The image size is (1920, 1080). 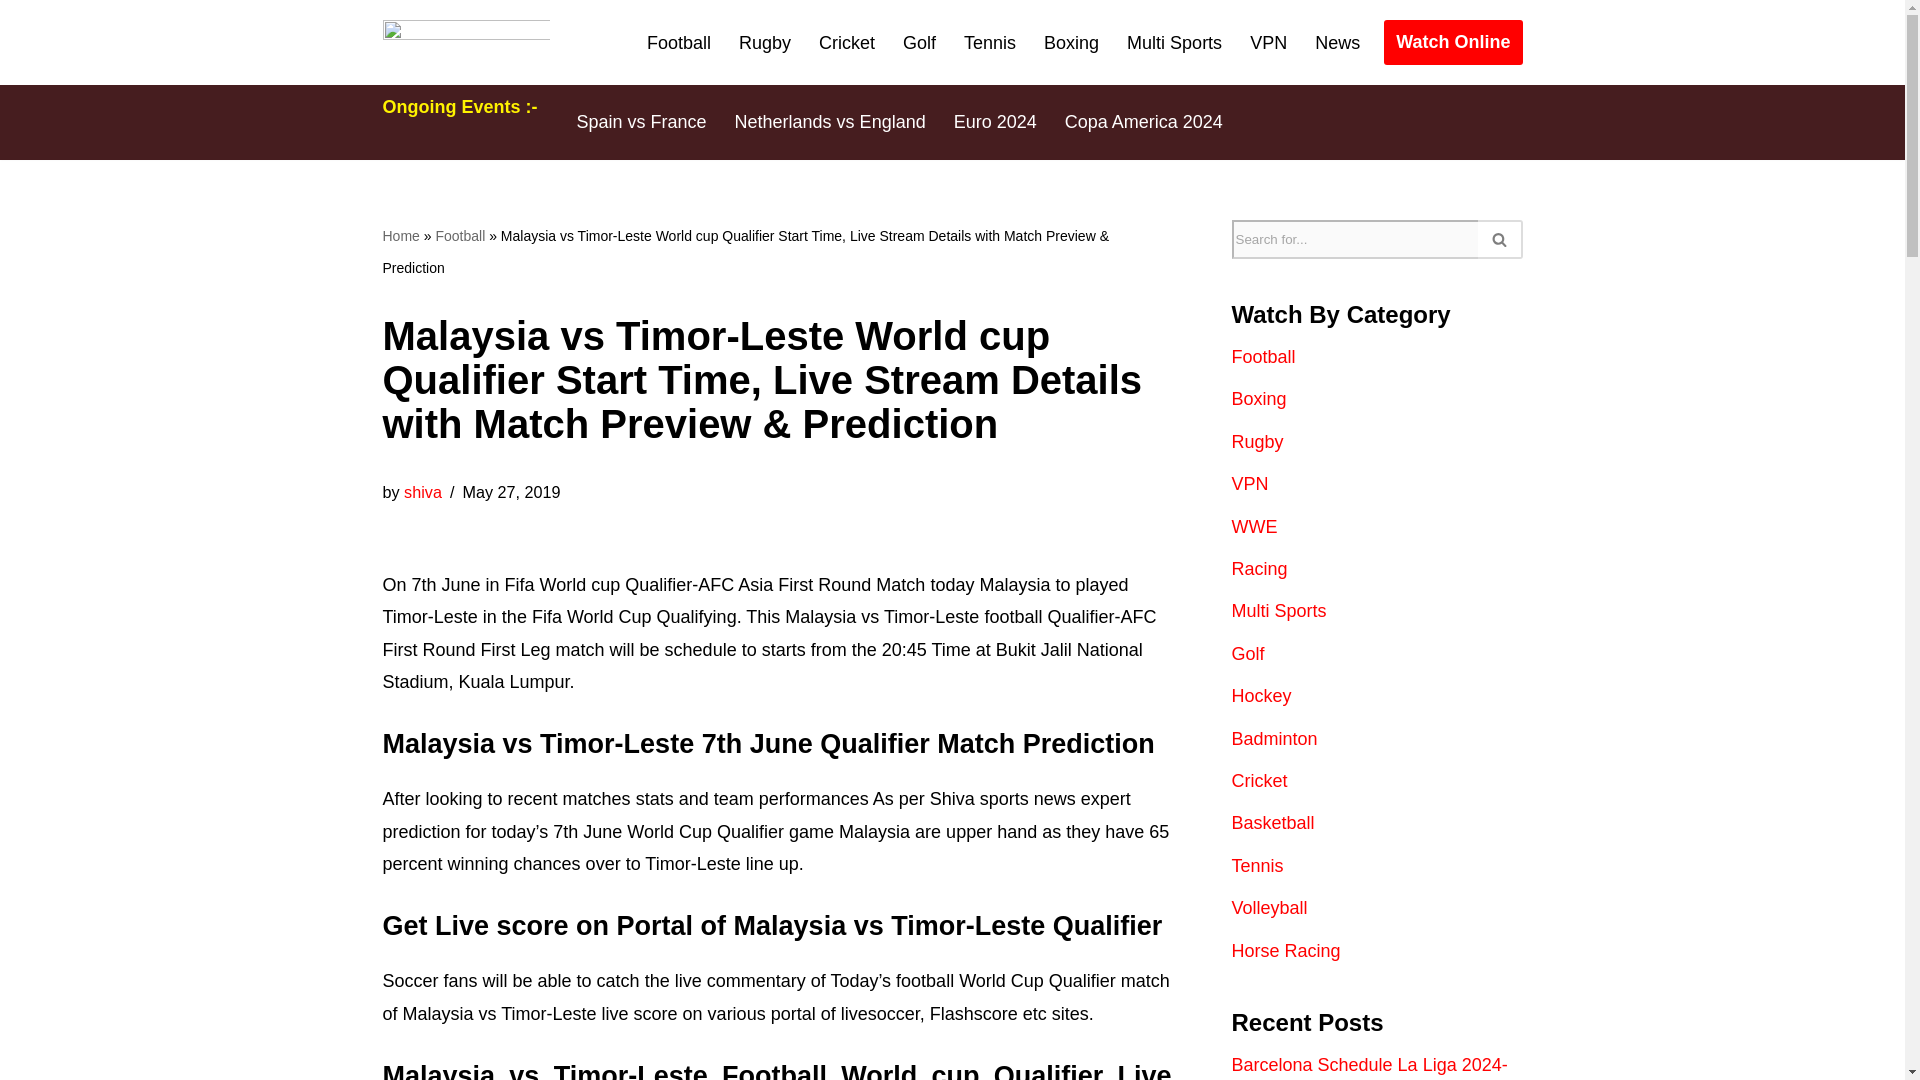 I want to click on Home, so click(x=400, y=236).